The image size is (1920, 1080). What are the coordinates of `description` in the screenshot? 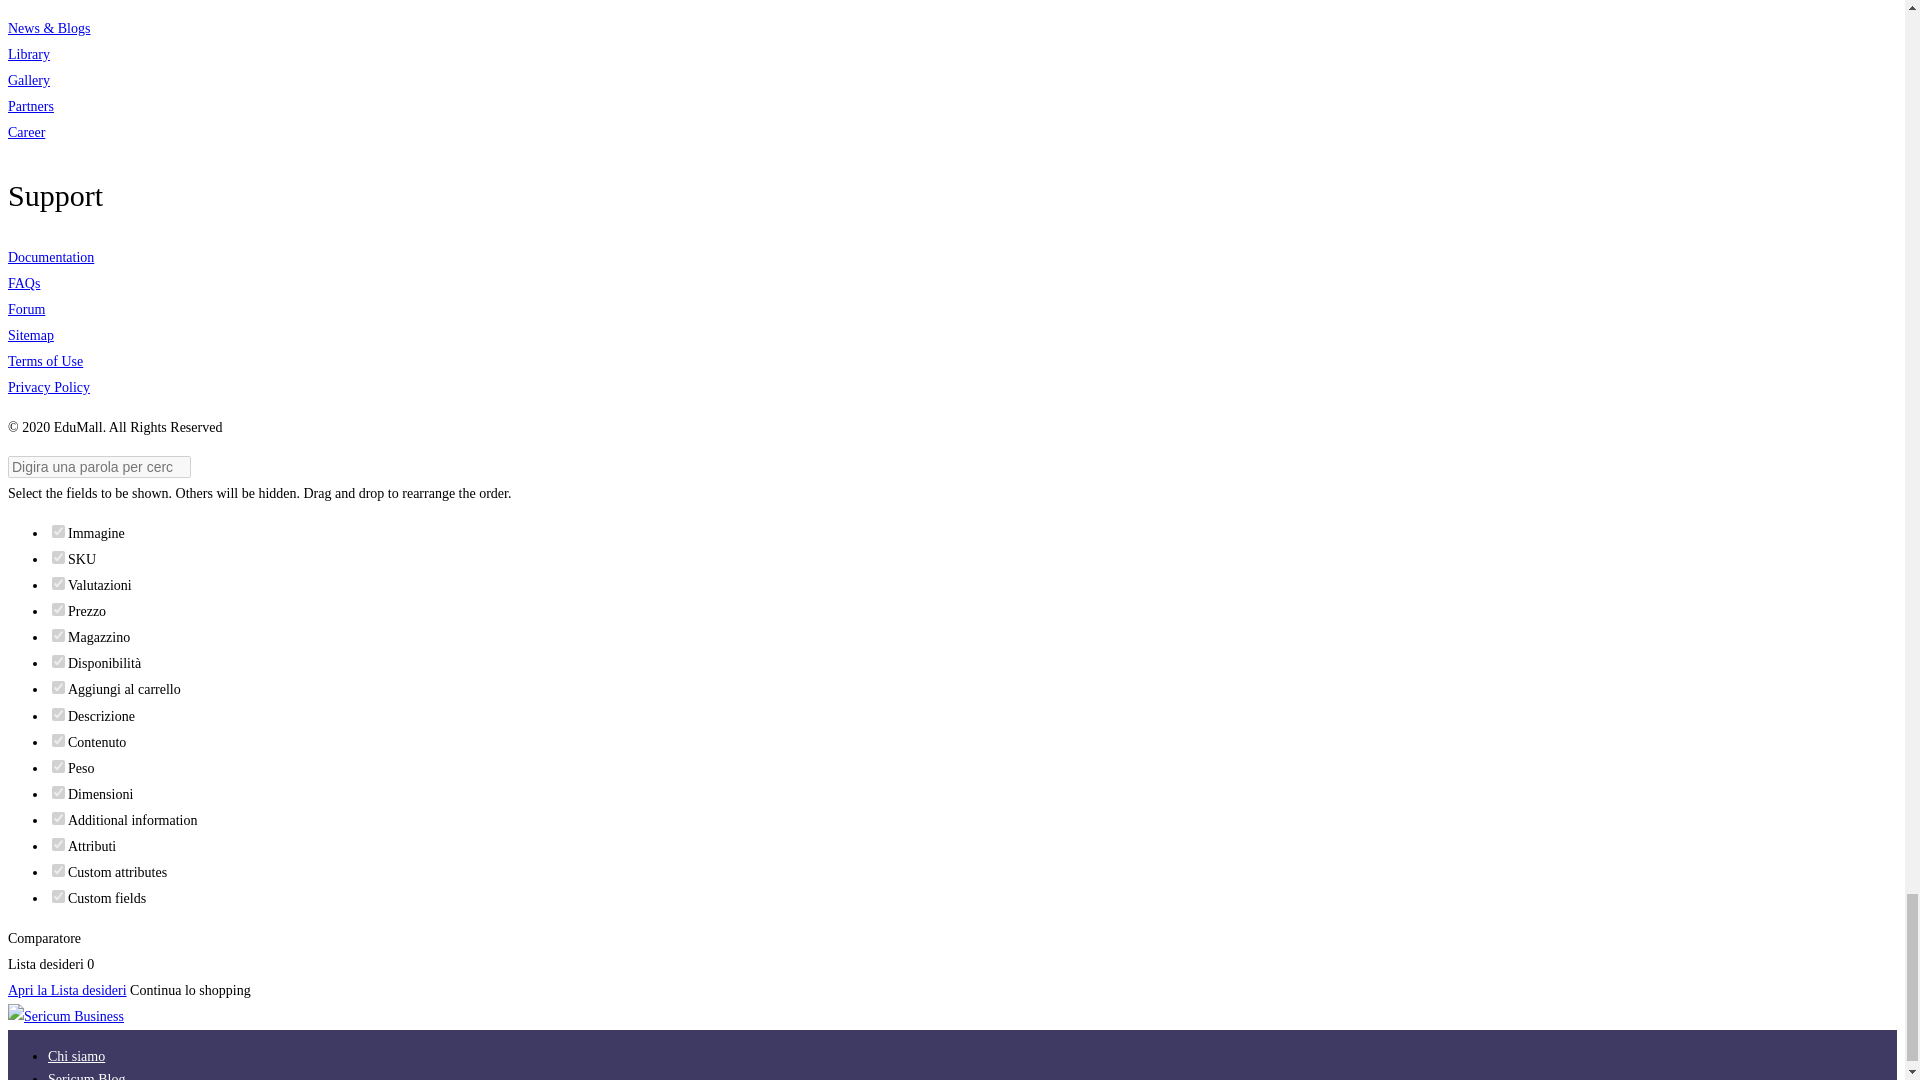 It's located at (58, 714).